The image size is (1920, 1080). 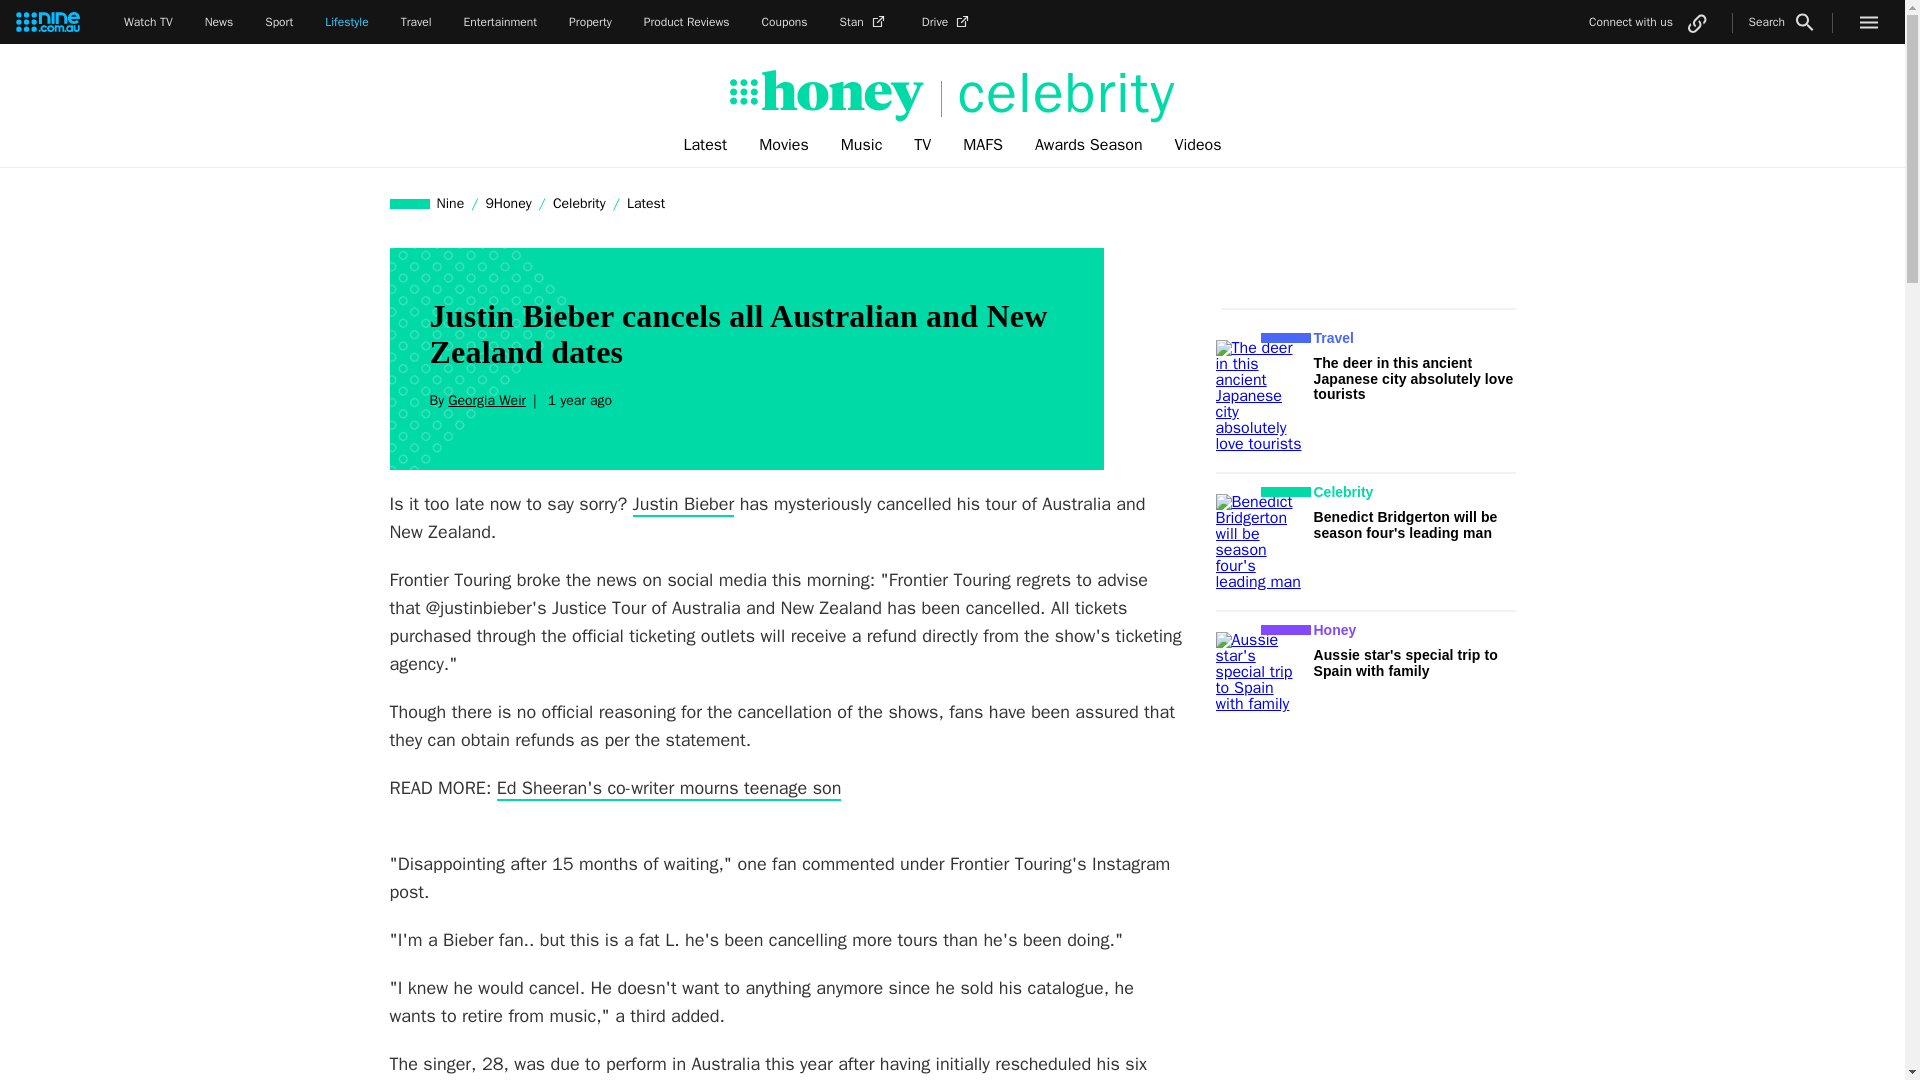 What do you see at coordinates (785, 22) in the screenshot?
I see `Coupons` at bounding box center [785, 22].